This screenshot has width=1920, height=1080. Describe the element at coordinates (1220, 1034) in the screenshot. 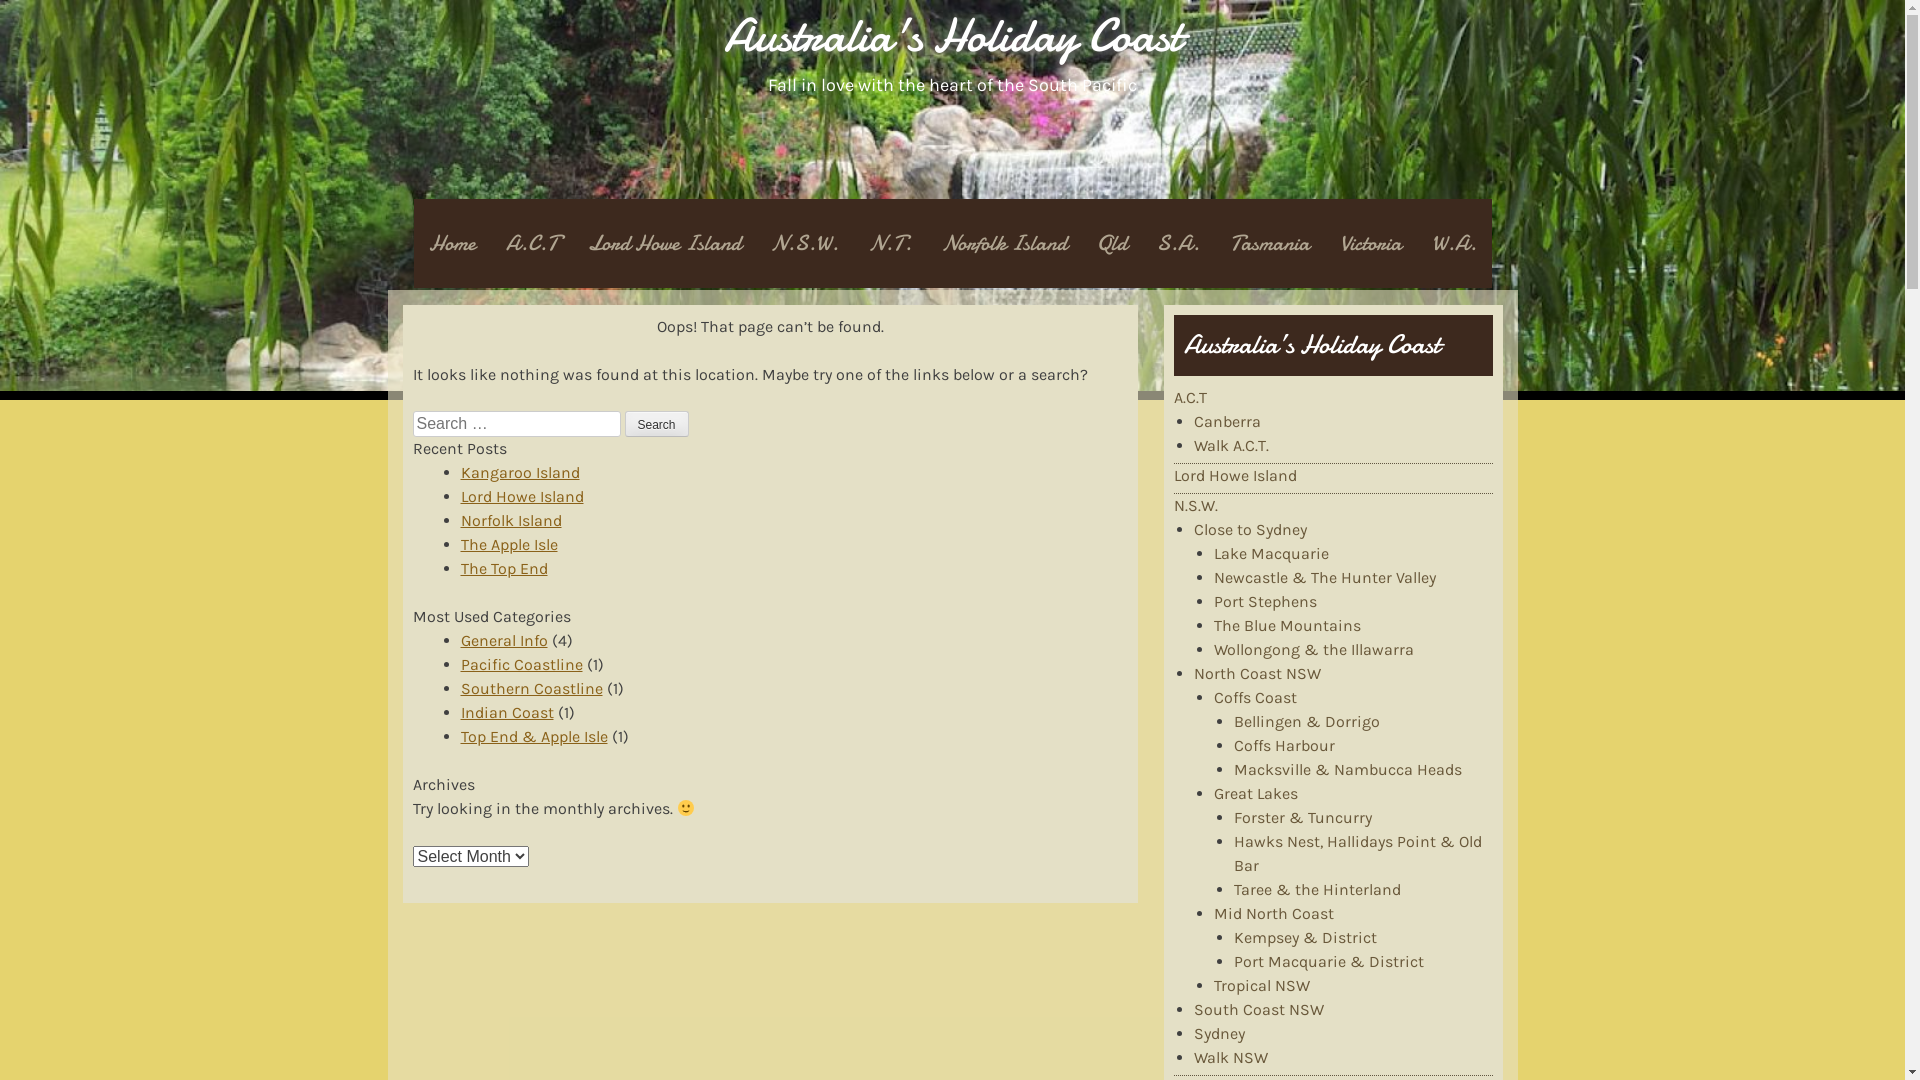

I see `Sydney` at that location.